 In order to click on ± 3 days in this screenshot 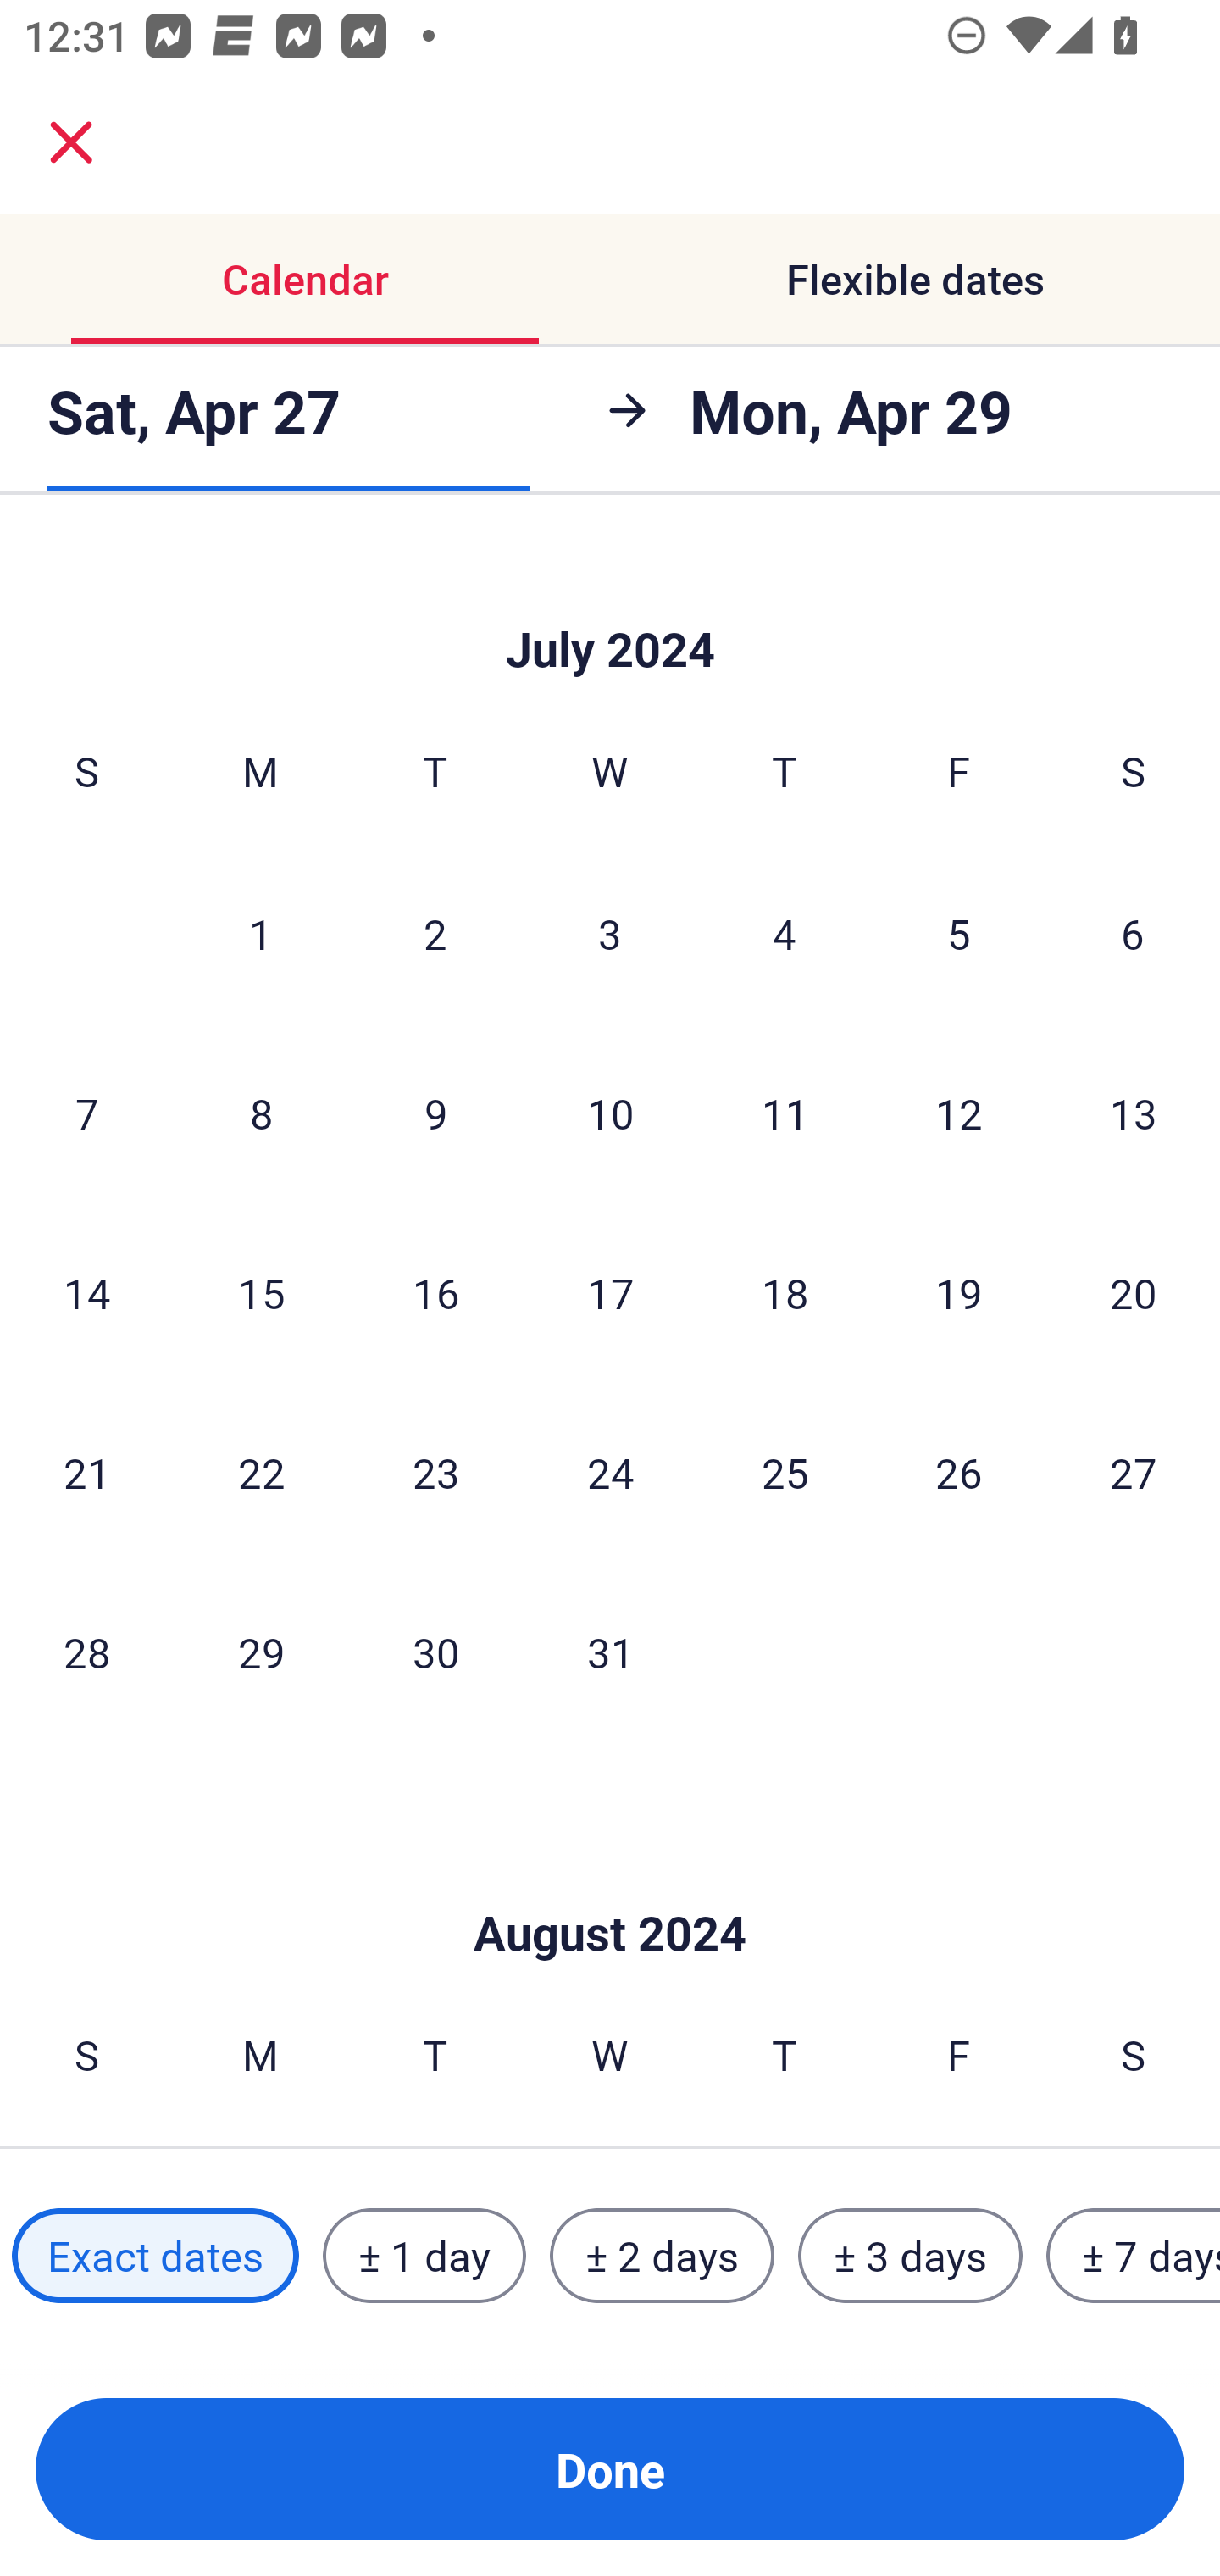, I will do `click(910, 2255)`.